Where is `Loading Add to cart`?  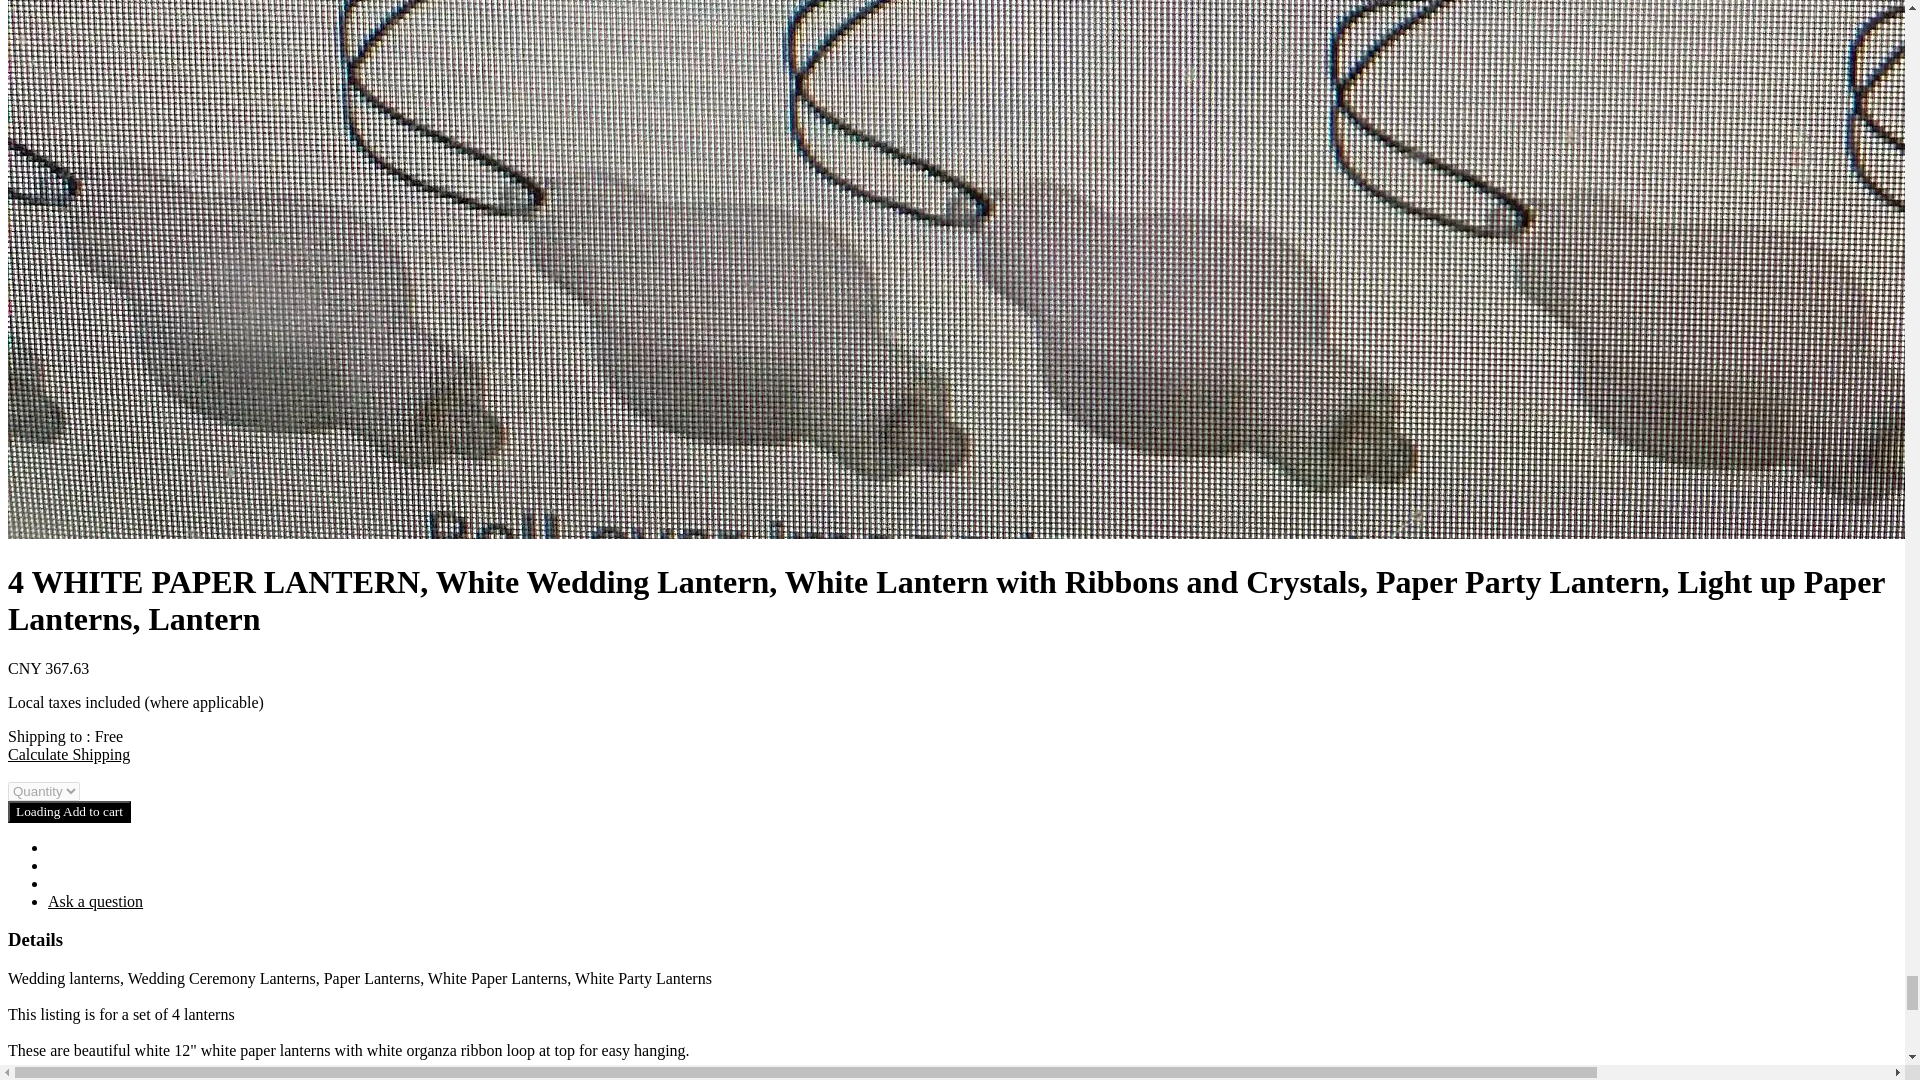
Loading Add to cart is located at coordinates (68, 810).